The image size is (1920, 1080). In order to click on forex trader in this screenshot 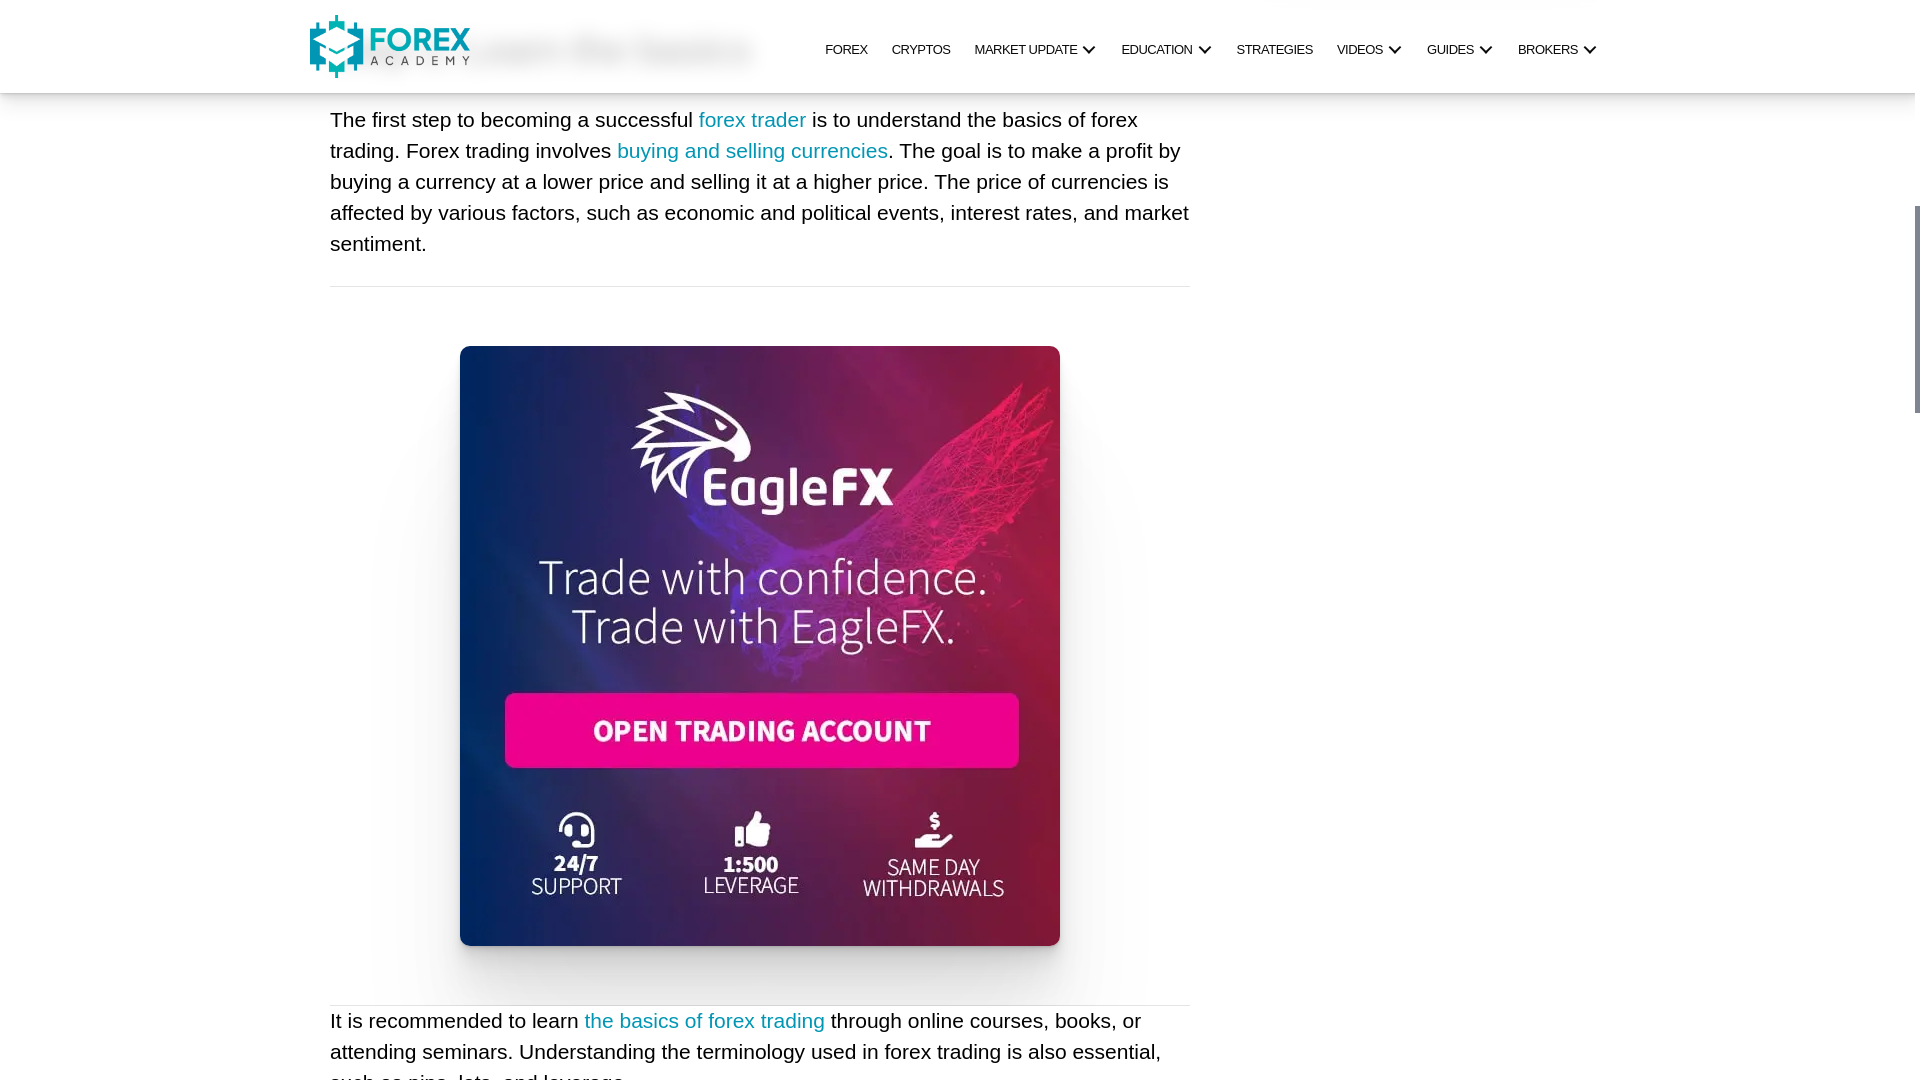, I will do `click(752, 120)`.